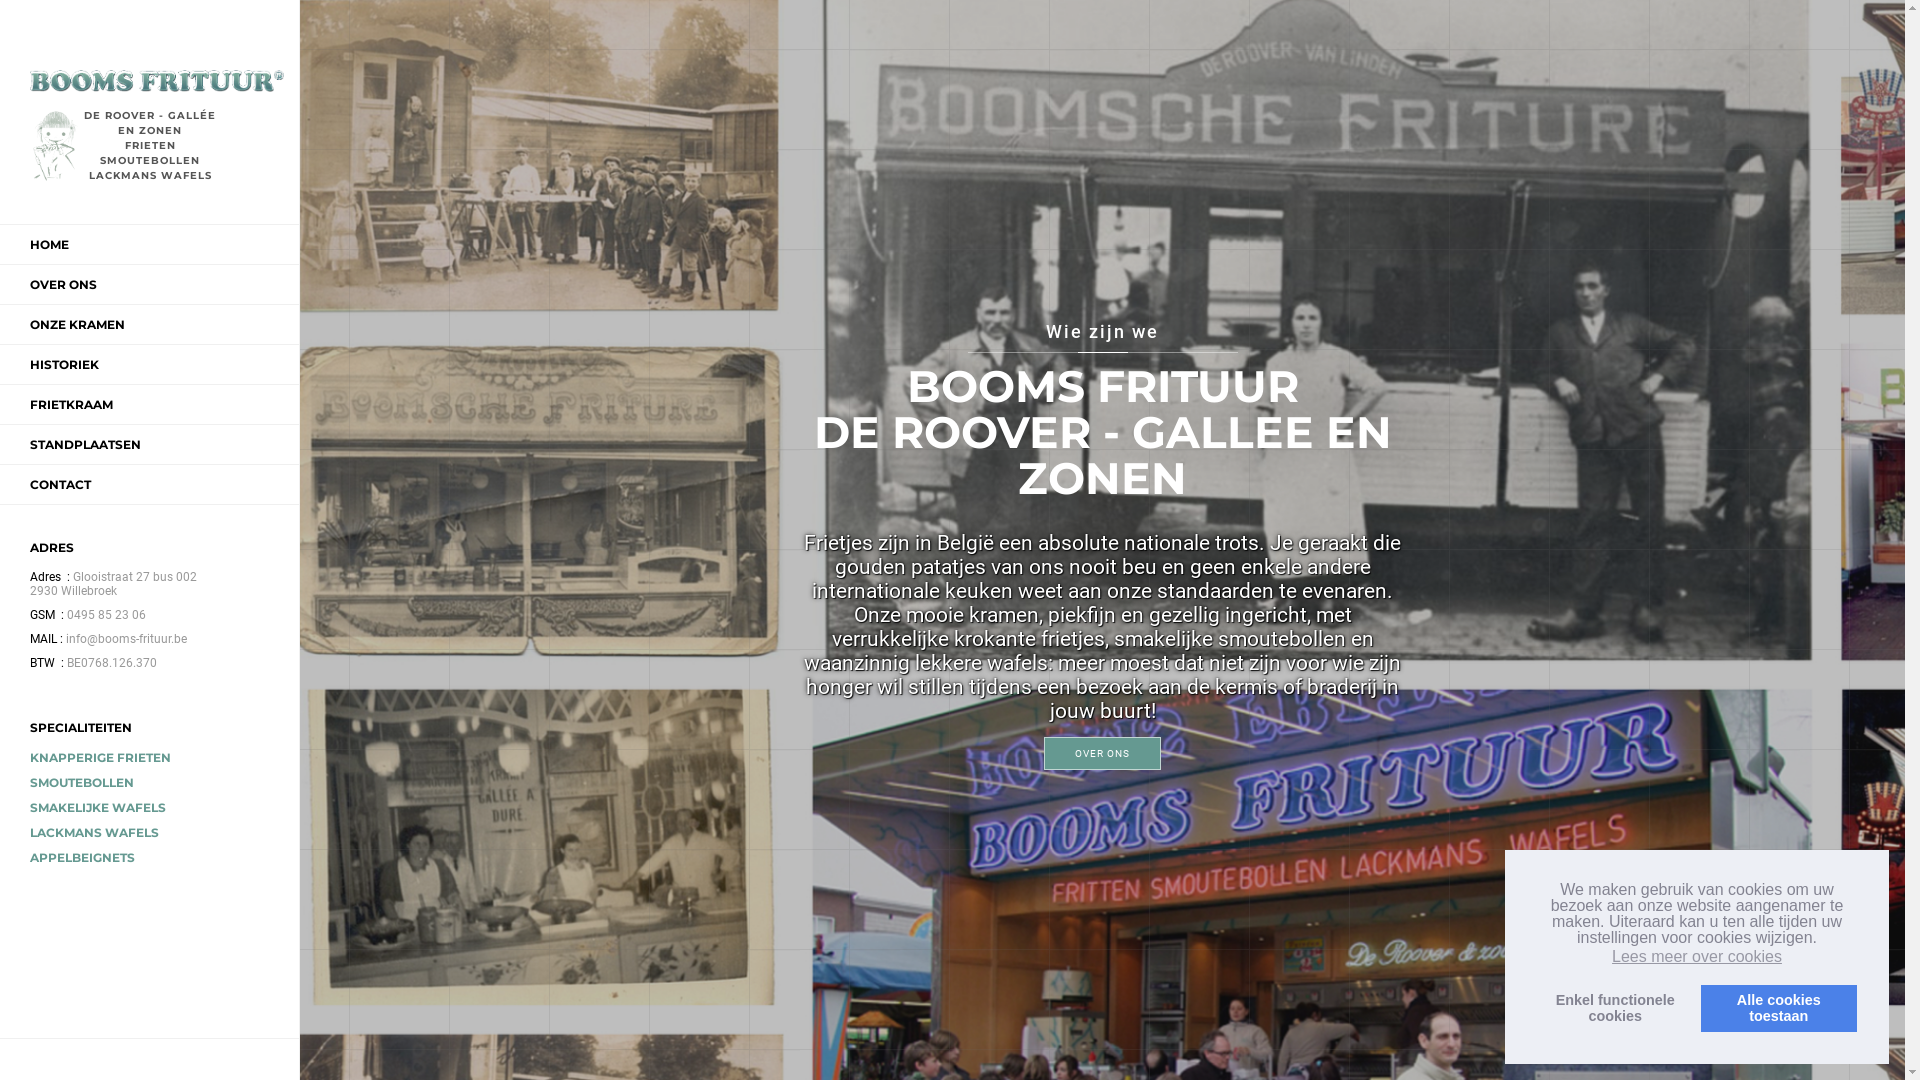  What do you see at coordinates (1697, 957) in the screenshot?
I see `Lees meer over cookies` at bounding box center [1697, 957].